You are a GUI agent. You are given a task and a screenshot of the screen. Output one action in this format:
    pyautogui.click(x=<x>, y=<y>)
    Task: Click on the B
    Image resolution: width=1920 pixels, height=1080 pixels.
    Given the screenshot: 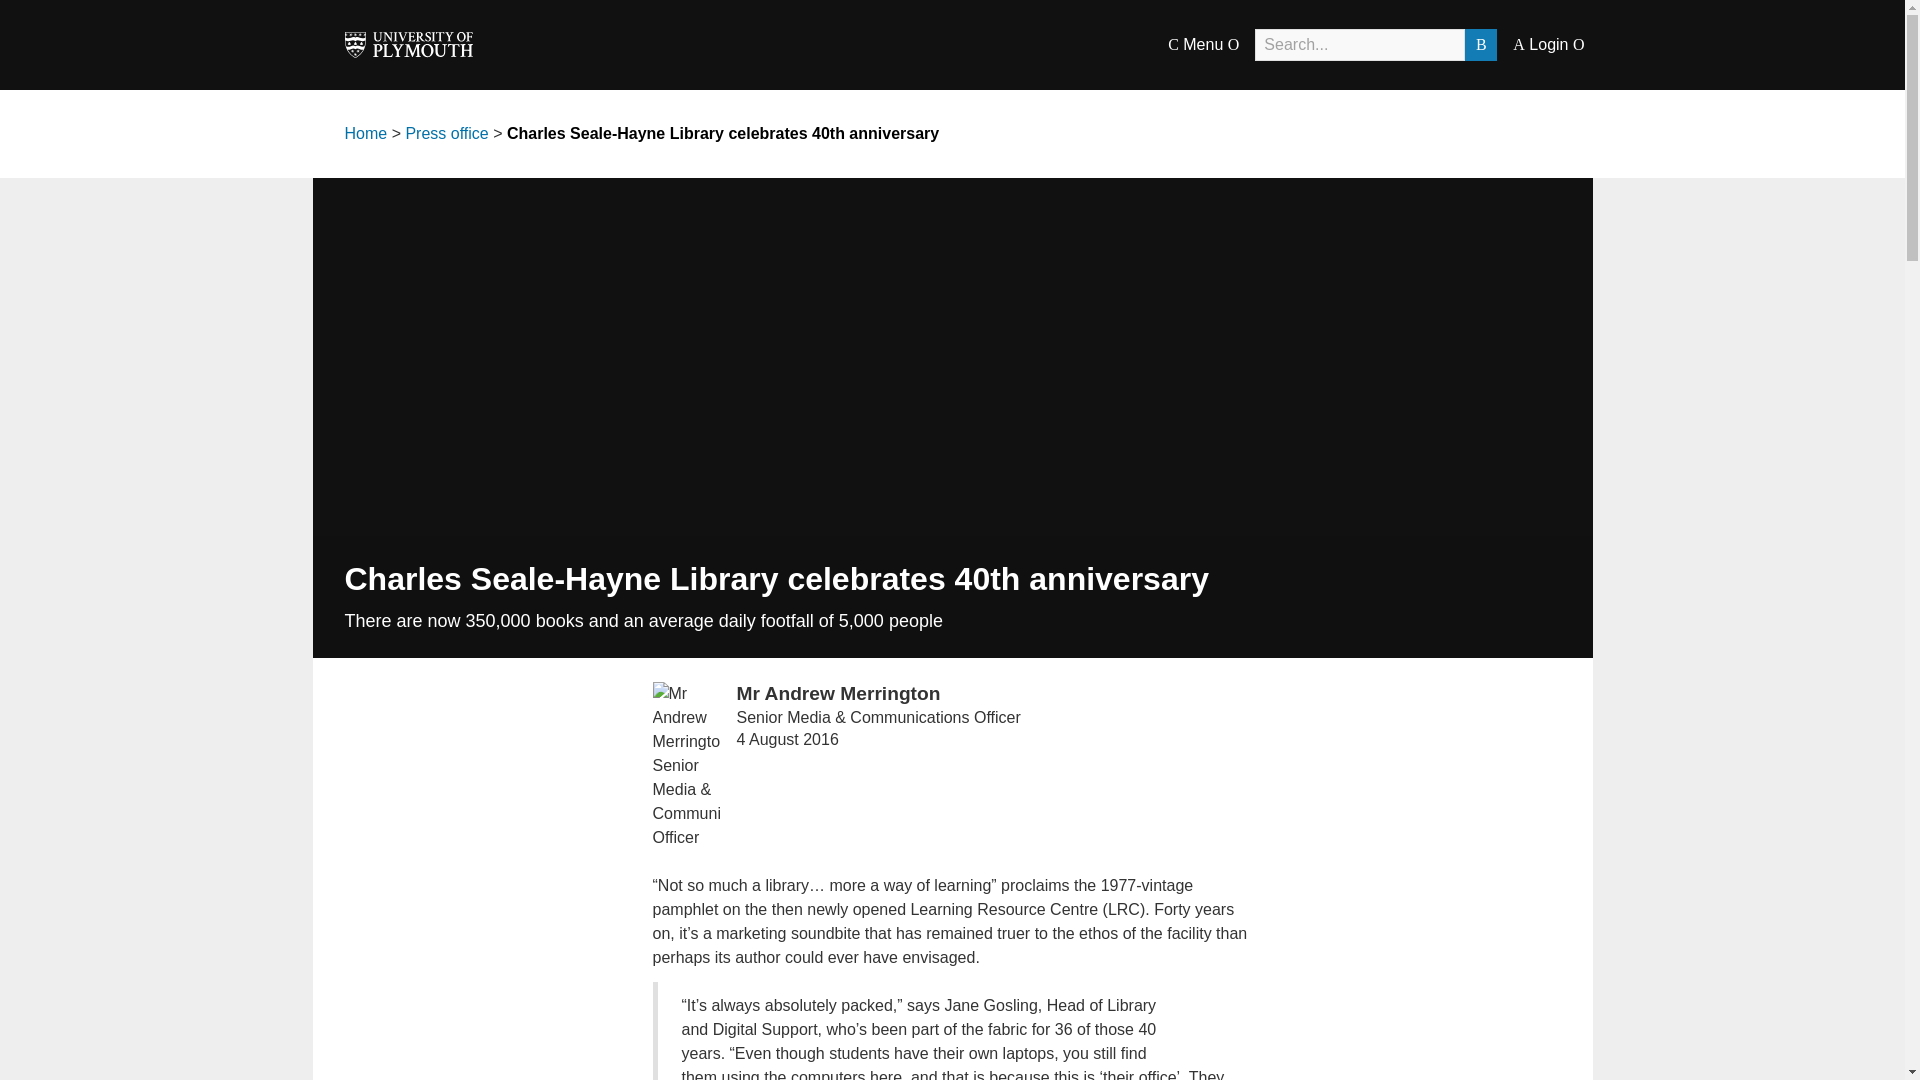 What is the action you would take?
    pyautogui.click(x=1480, y=44)
    